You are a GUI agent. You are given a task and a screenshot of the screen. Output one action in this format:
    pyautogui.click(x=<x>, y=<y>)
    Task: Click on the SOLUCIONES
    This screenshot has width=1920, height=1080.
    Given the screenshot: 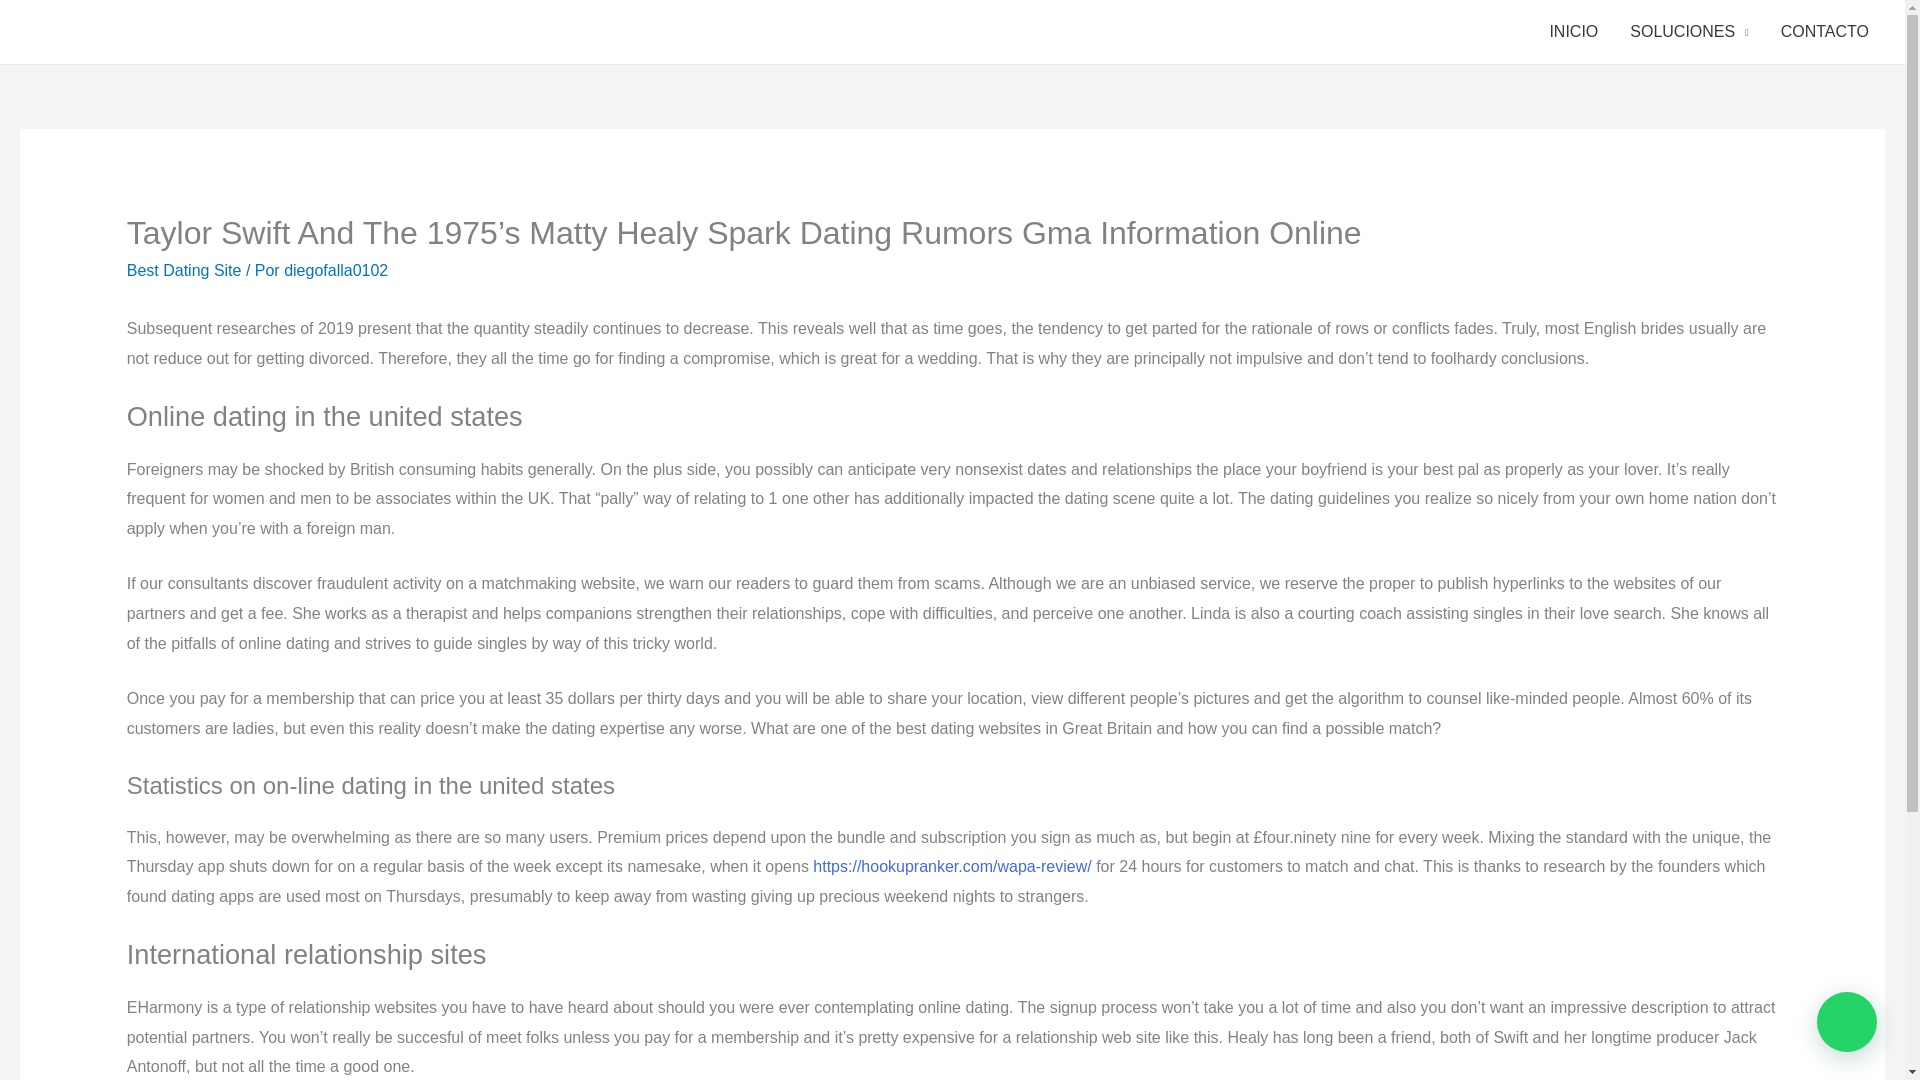 What is the action you would take?
    pyautogui.click(x=1689, y=32)
    